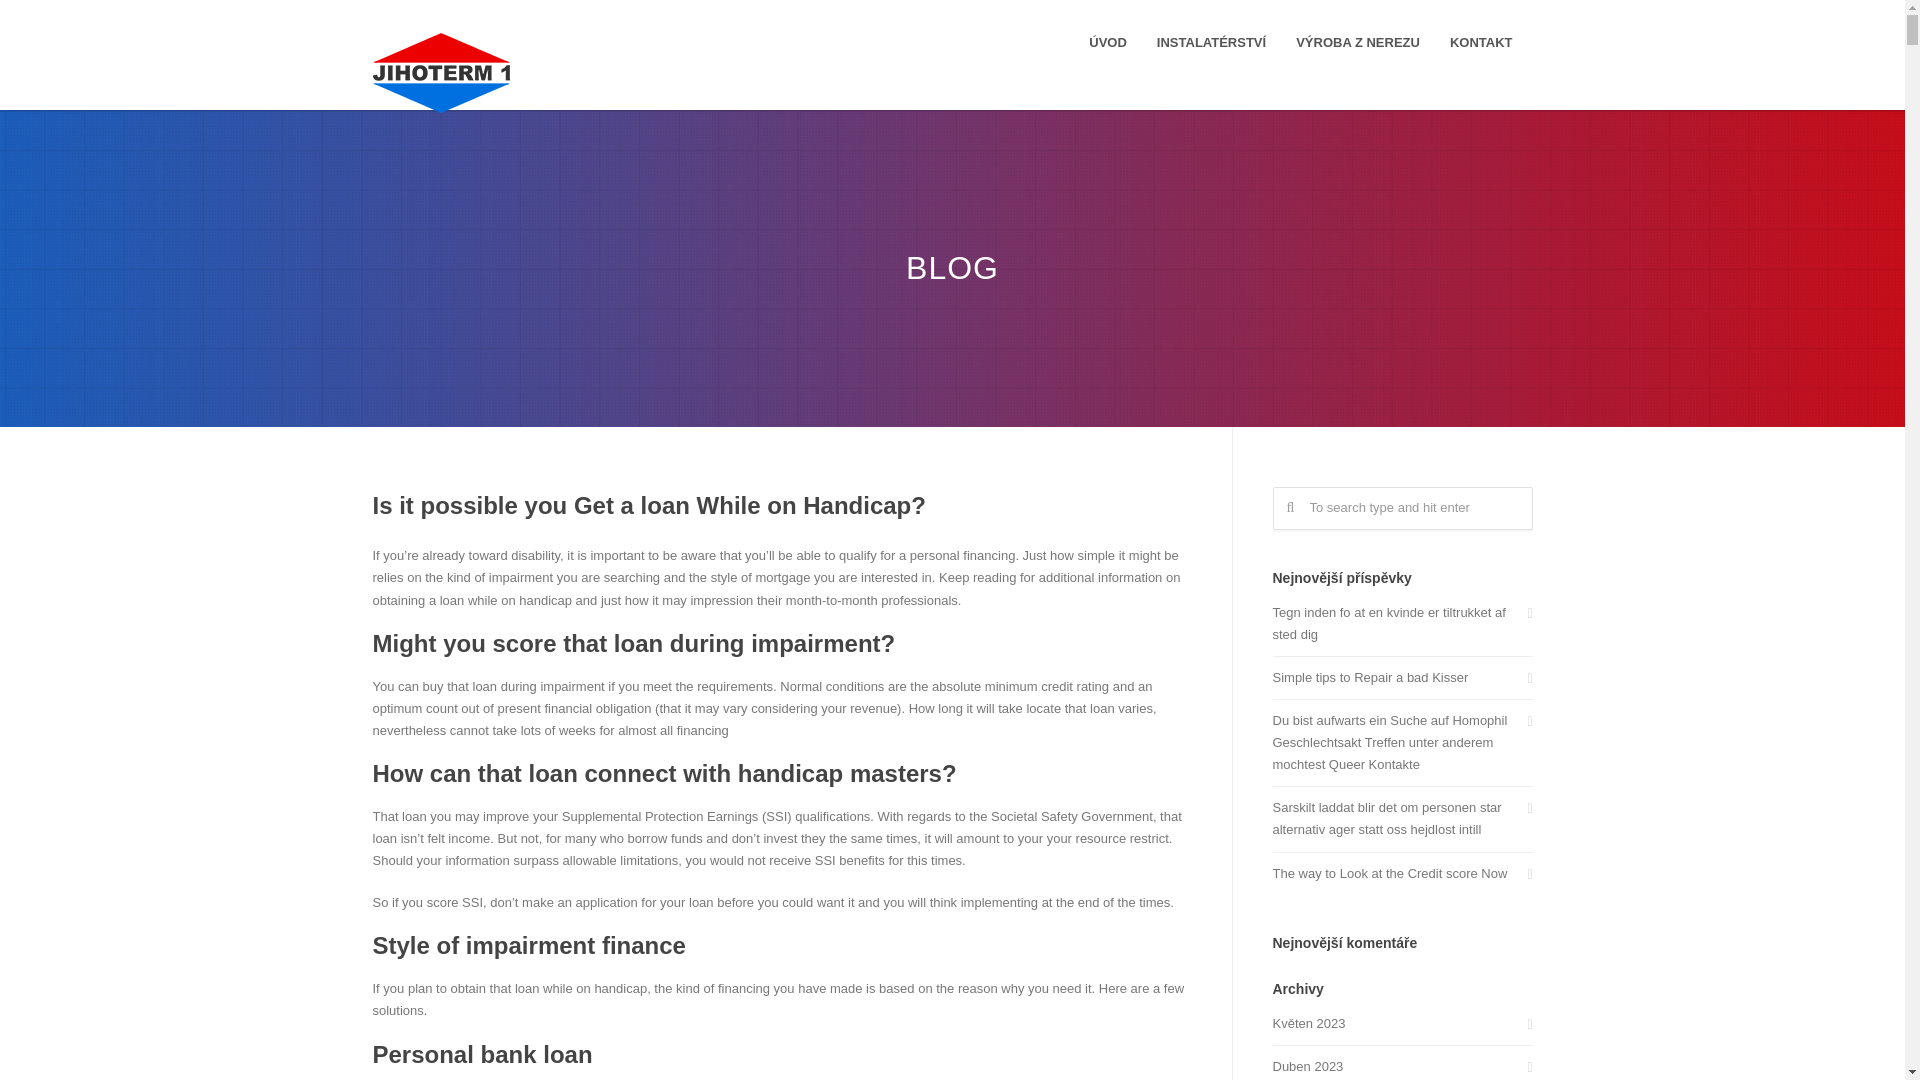  I want to click on Tegn inden fo at en kvinde er tiltrukket af sted dig, so click(1402, 623).